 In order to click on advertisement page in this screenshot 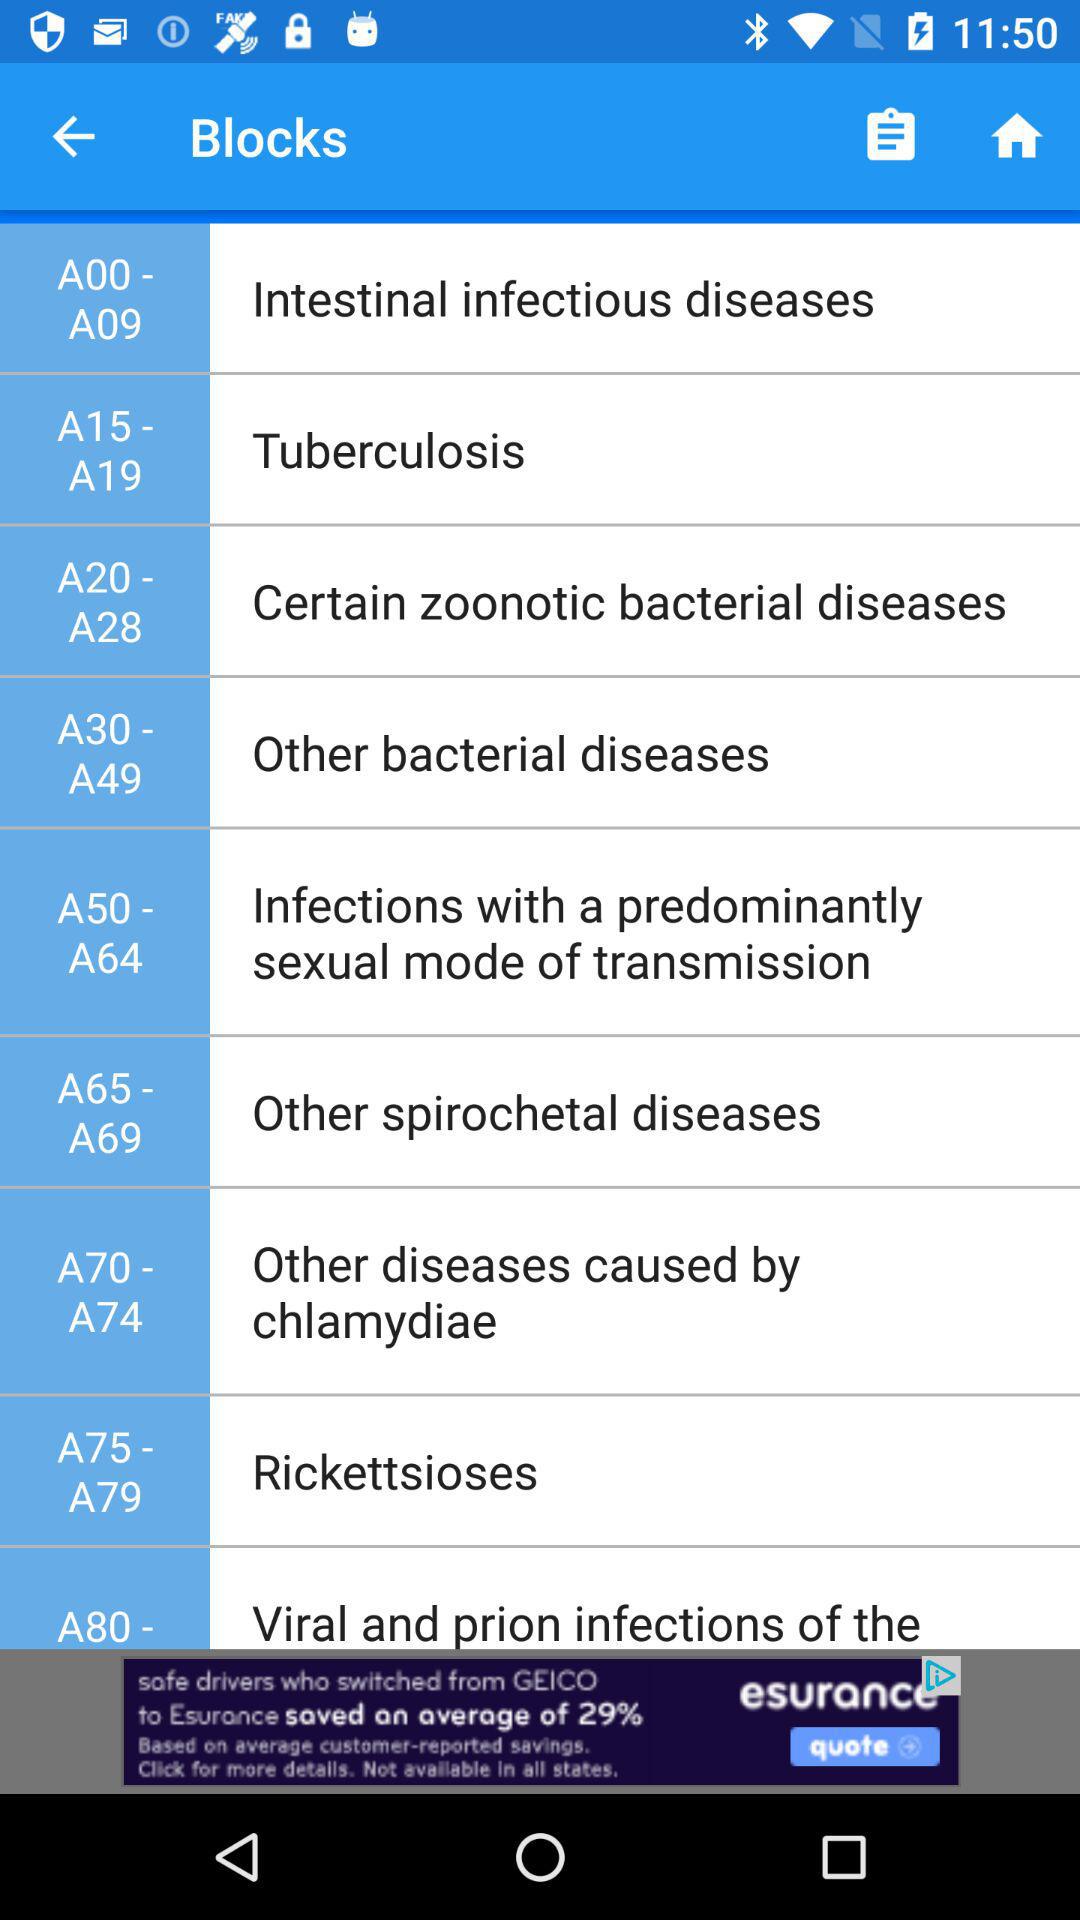, I will do `click(540, 1722)`.